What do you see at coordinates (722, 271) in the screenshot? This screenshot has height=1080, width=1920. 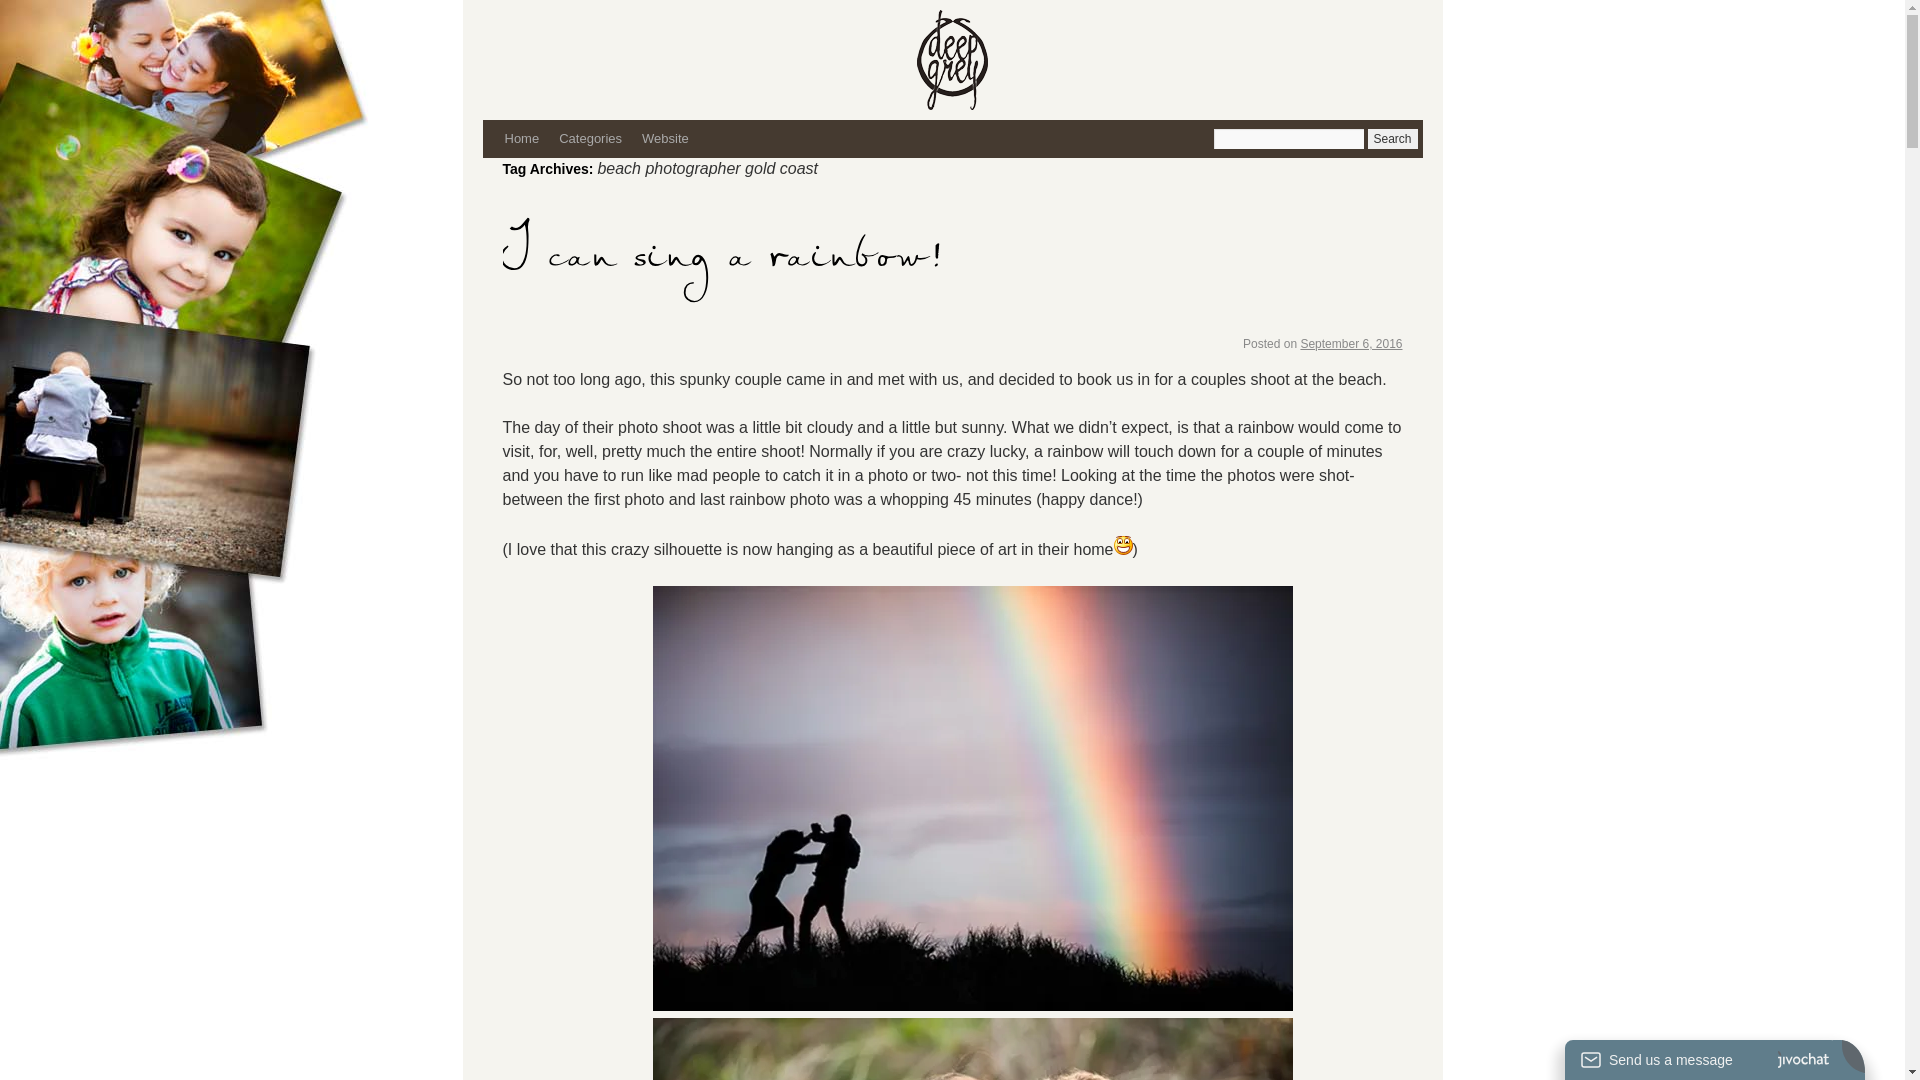 I see `I 
can 
sing 
a 
rainbow!` at bounding box center [722, 271].